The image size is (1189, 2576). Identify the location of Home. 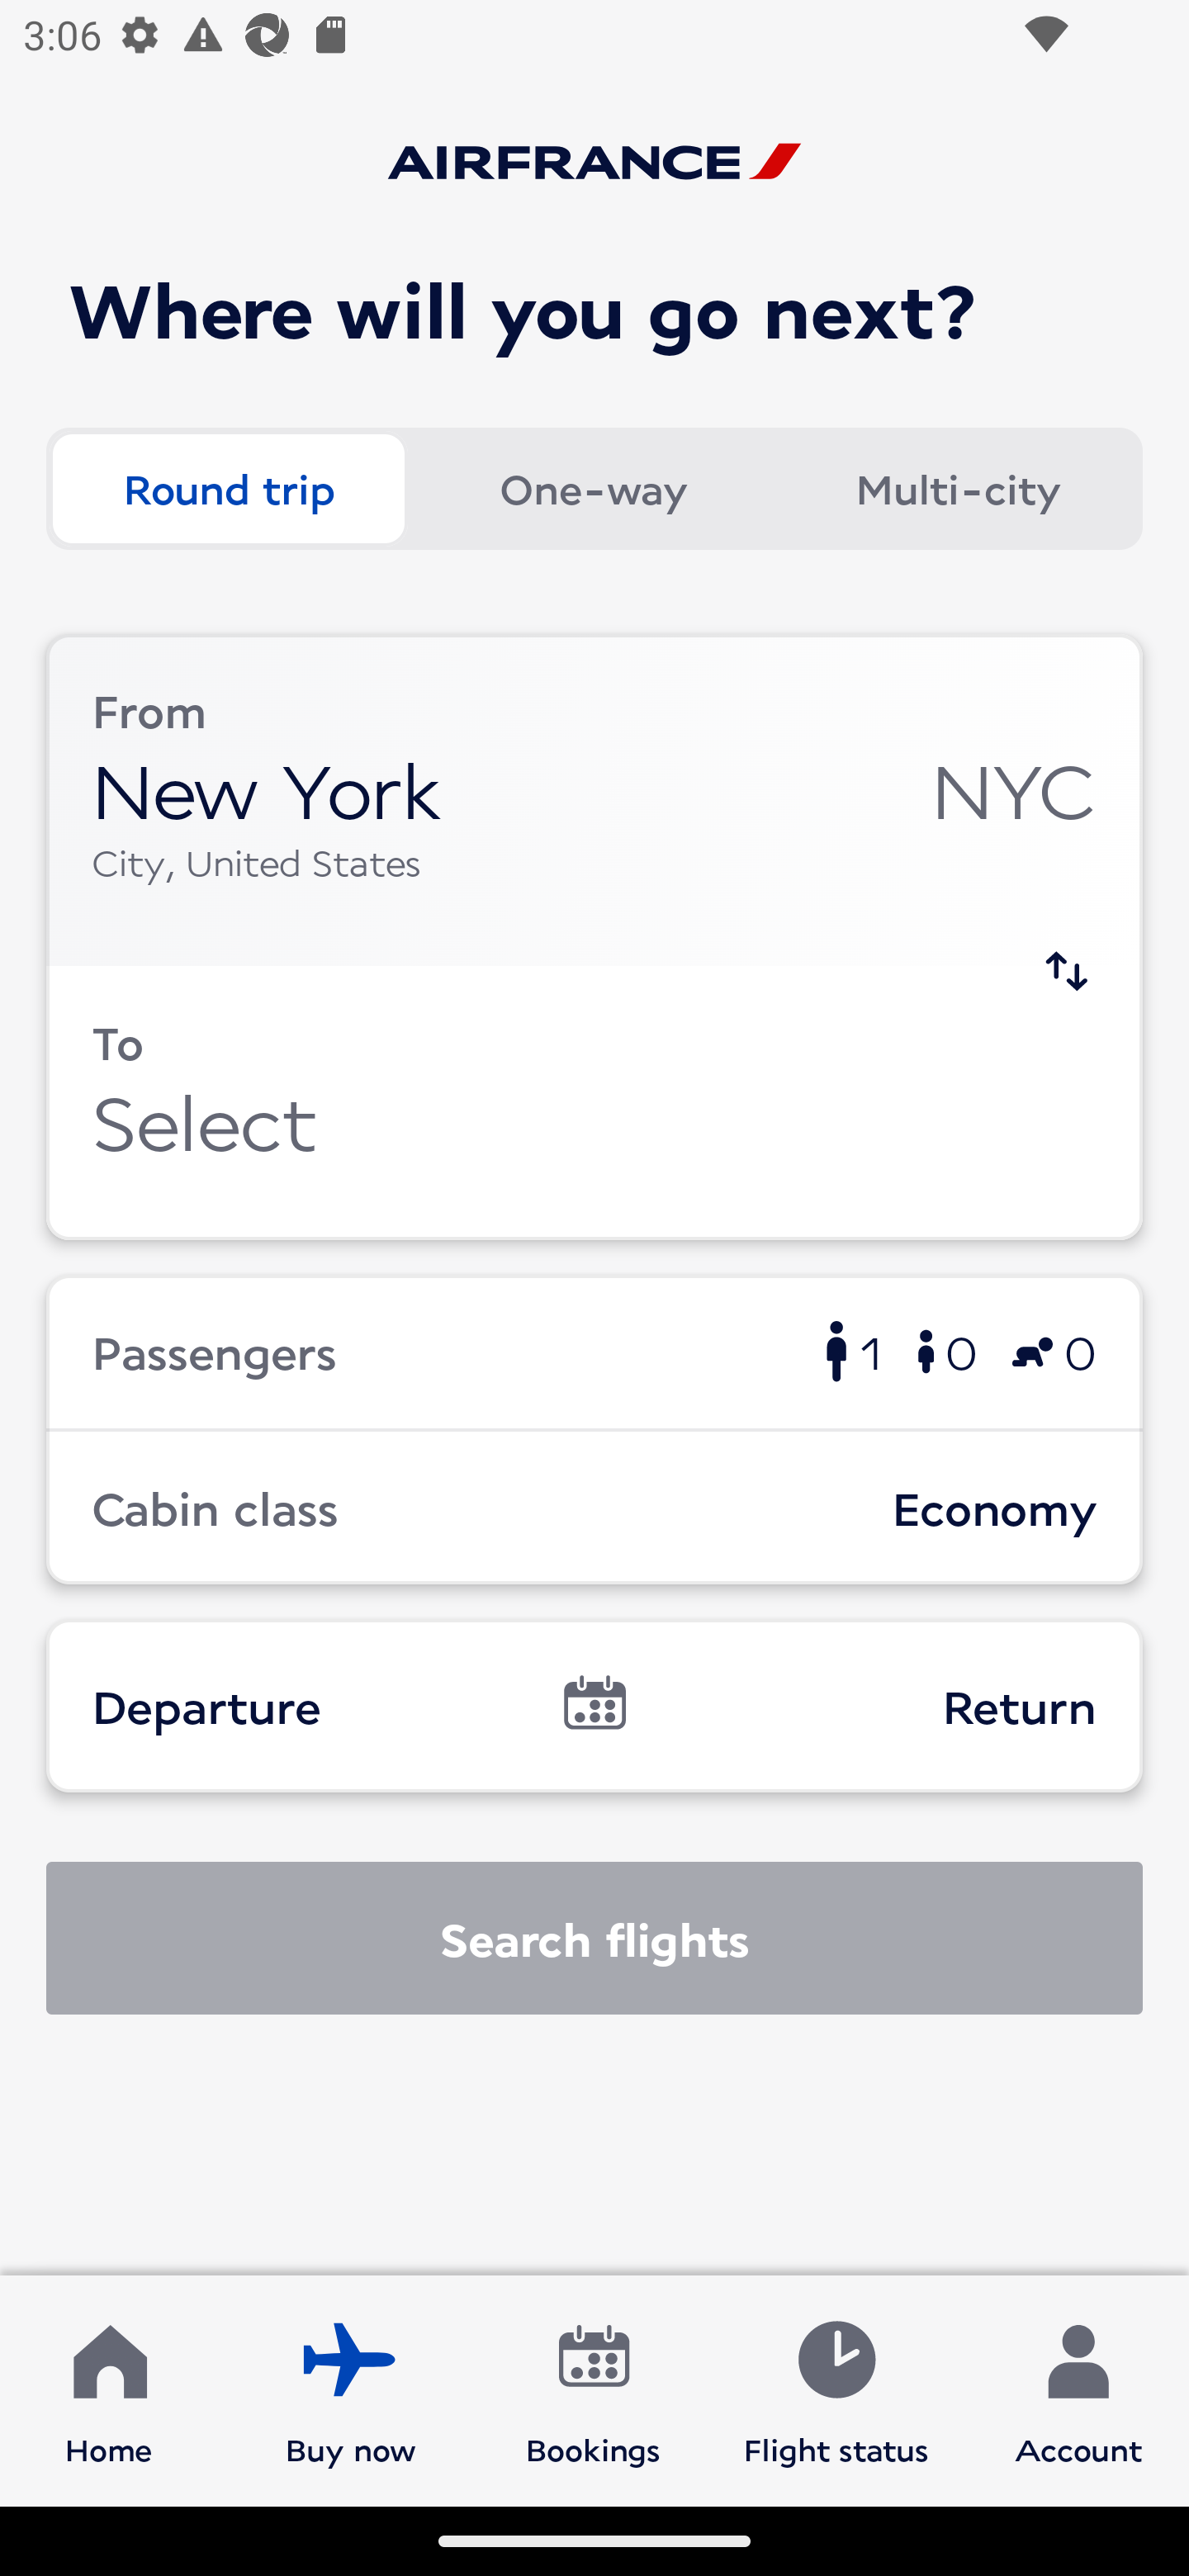
(109, 2389).